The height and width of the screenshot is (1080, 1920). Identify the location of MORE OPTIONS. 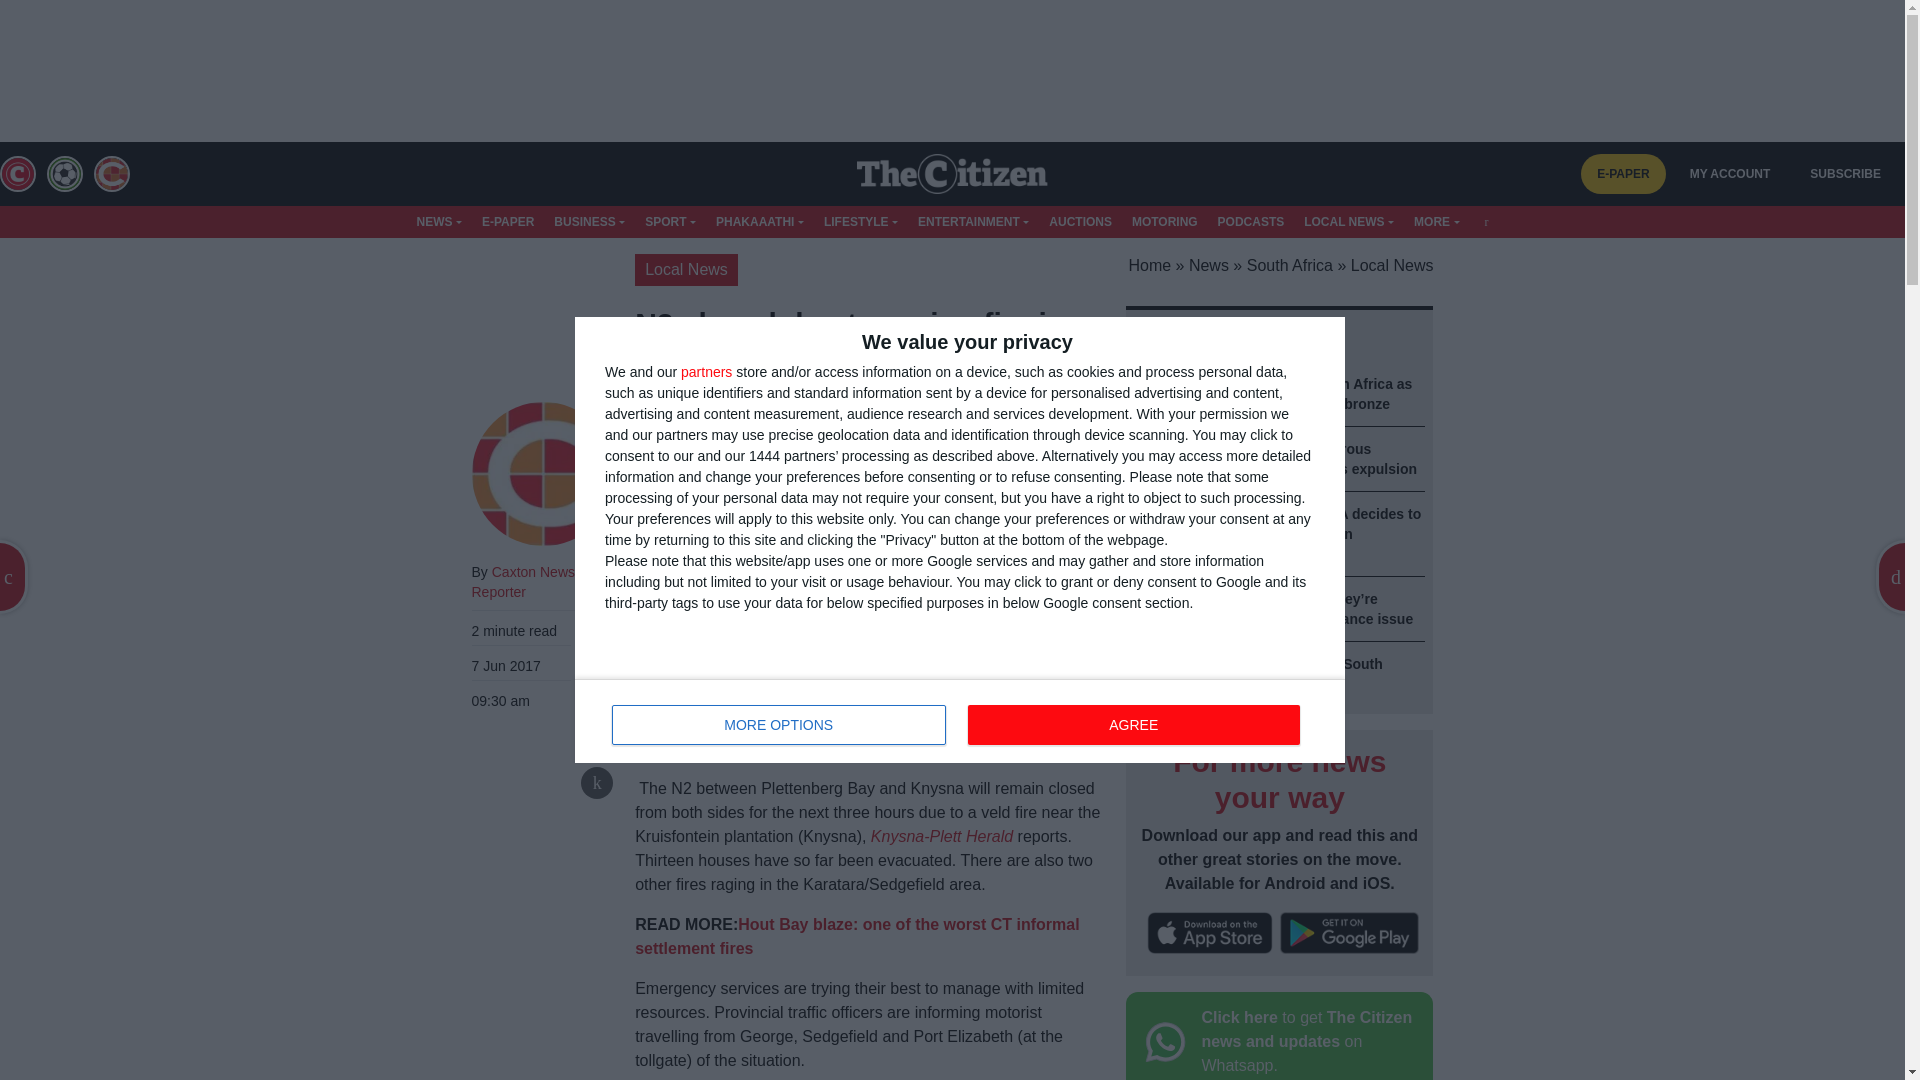
(779, 725).